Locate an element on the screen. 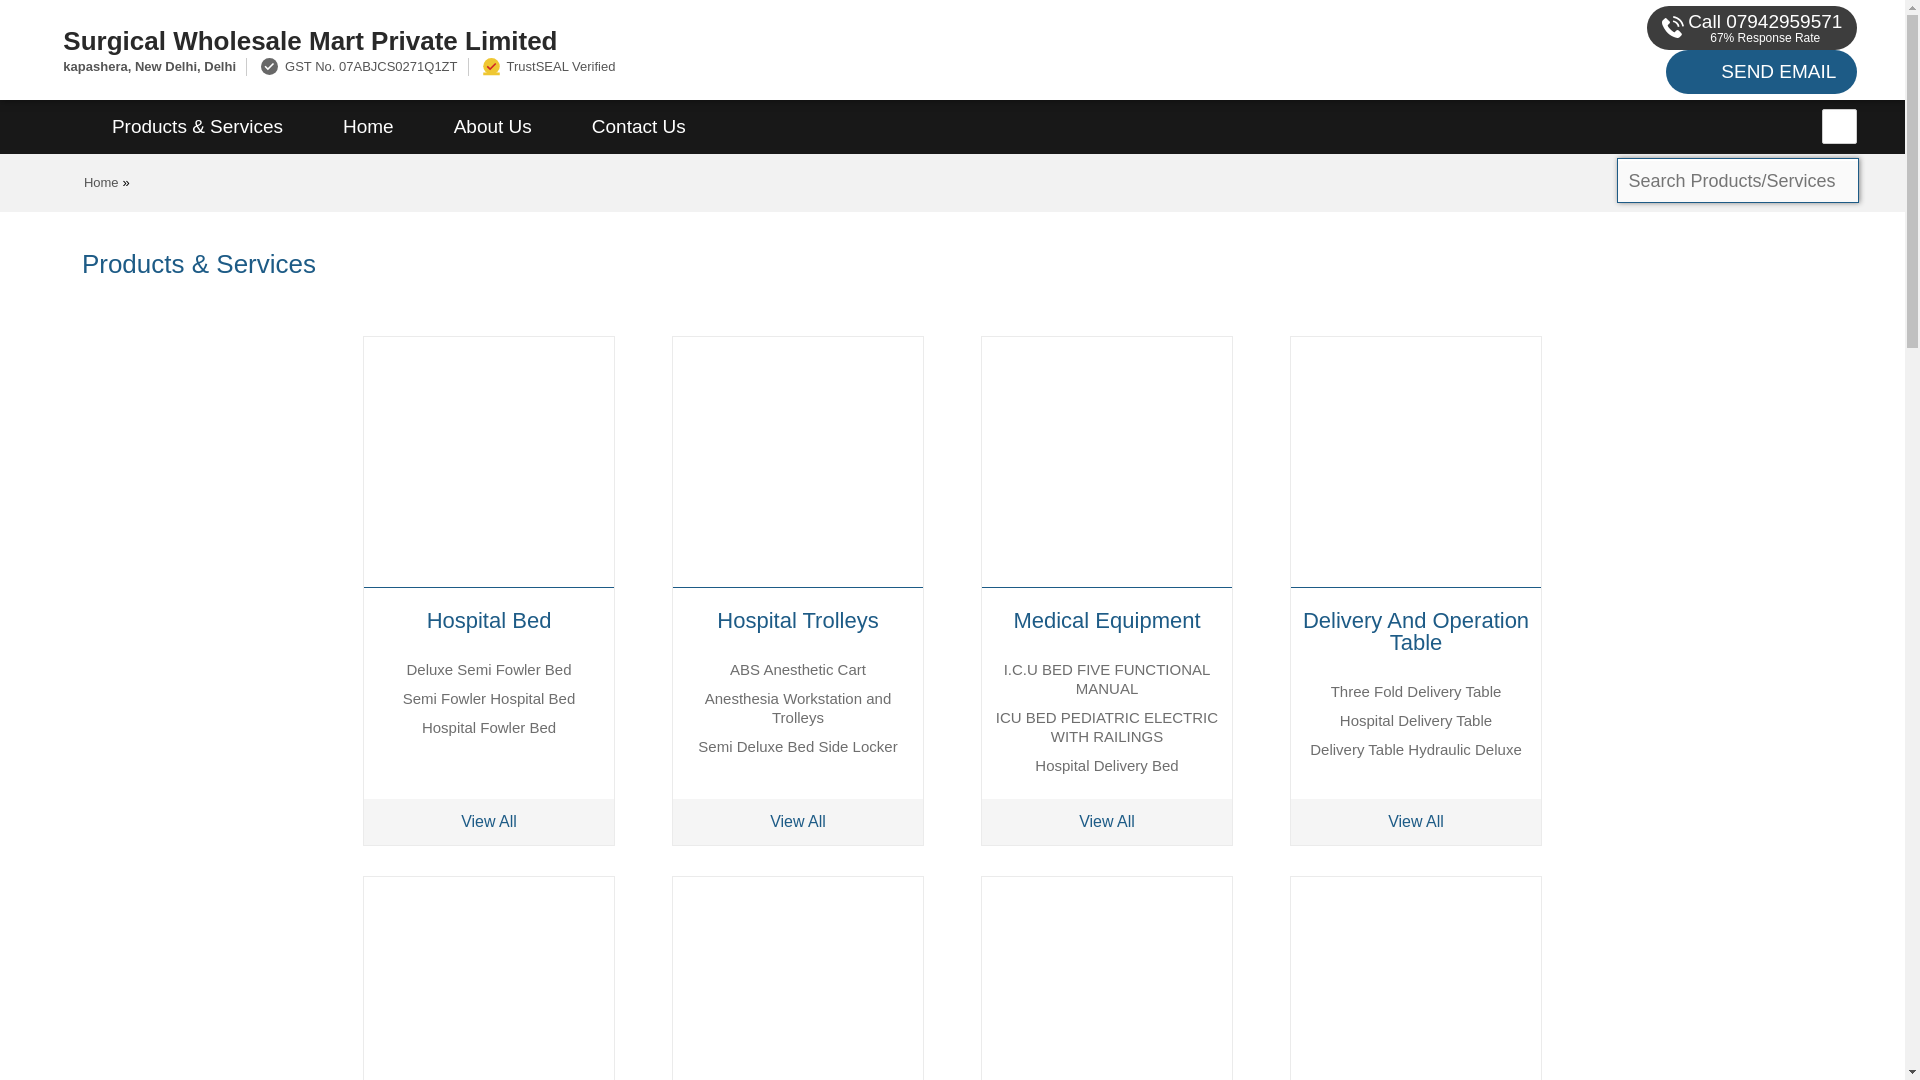  Deluxe Semi Fowler Bed is located at coordinates (488, 669).